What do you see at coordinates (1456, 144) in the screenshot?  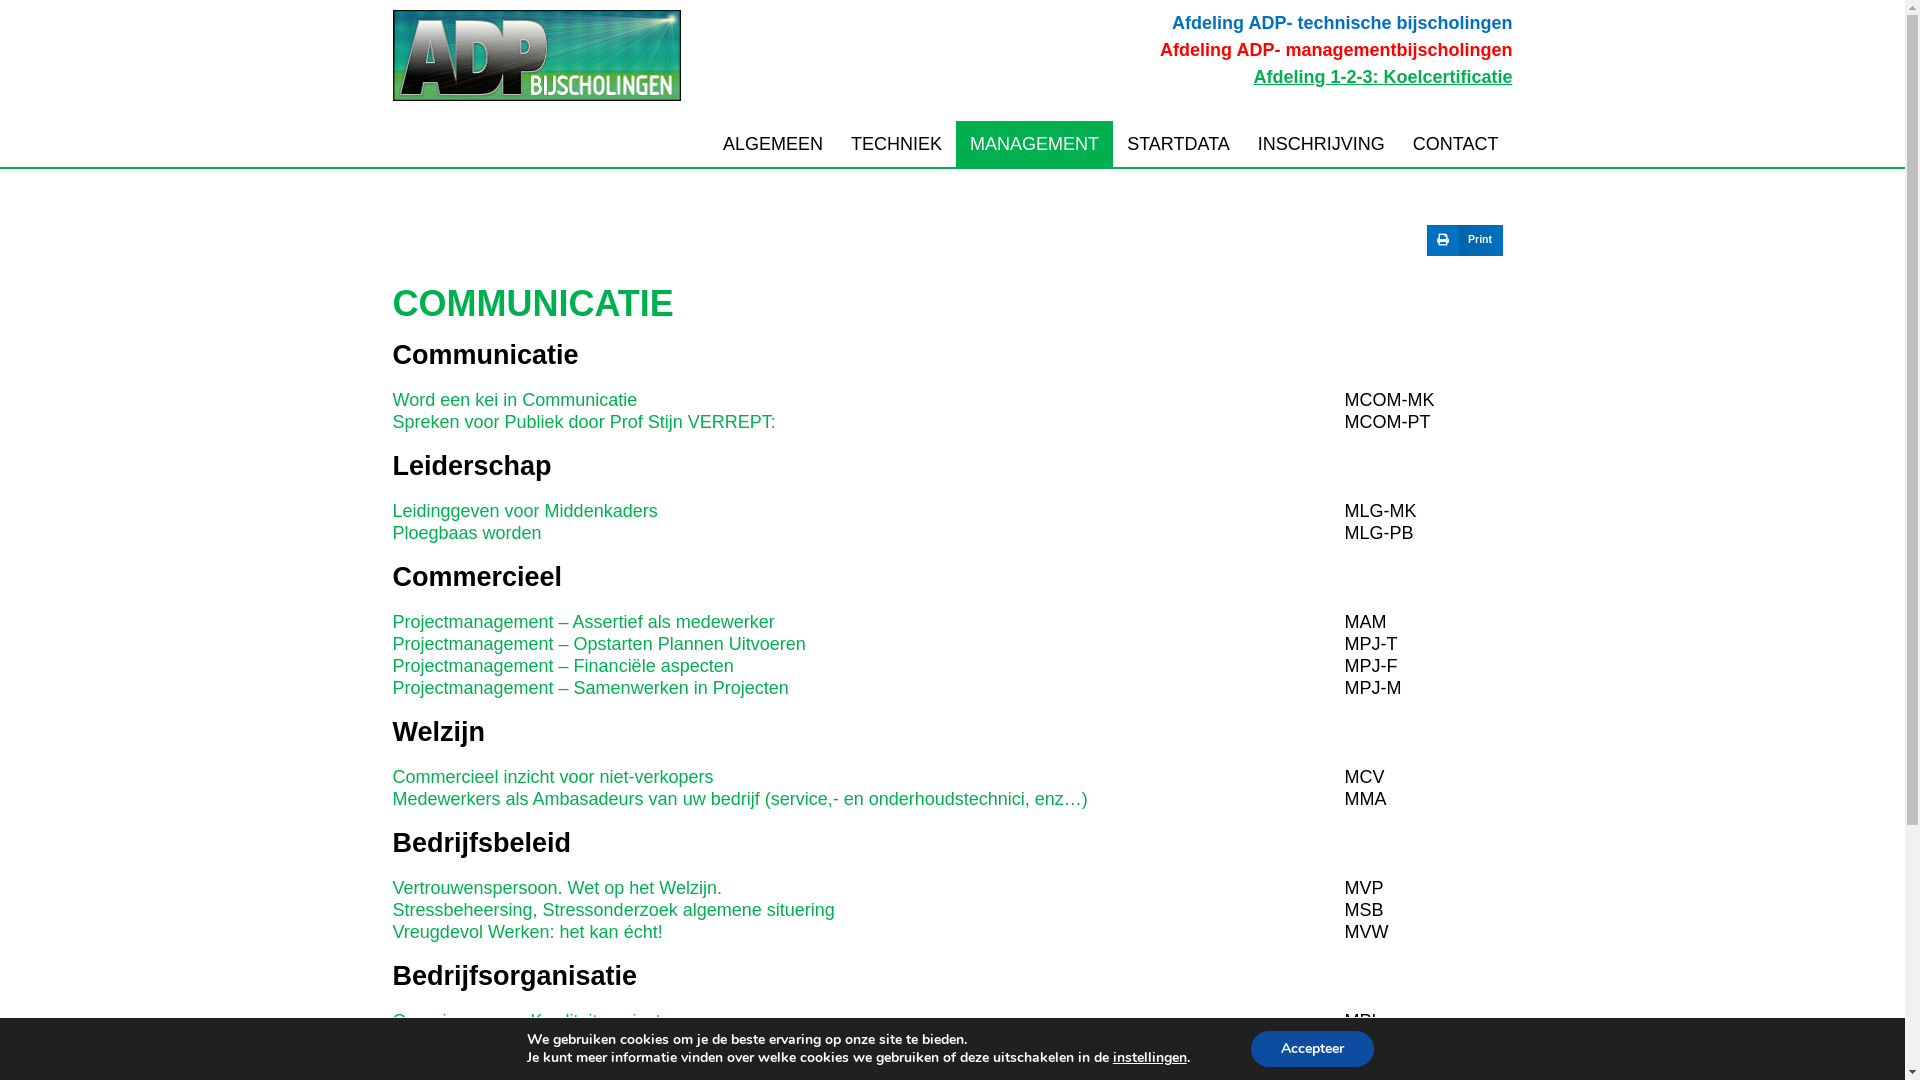 I see `CONTACT` at bounding box center [1456, 144].